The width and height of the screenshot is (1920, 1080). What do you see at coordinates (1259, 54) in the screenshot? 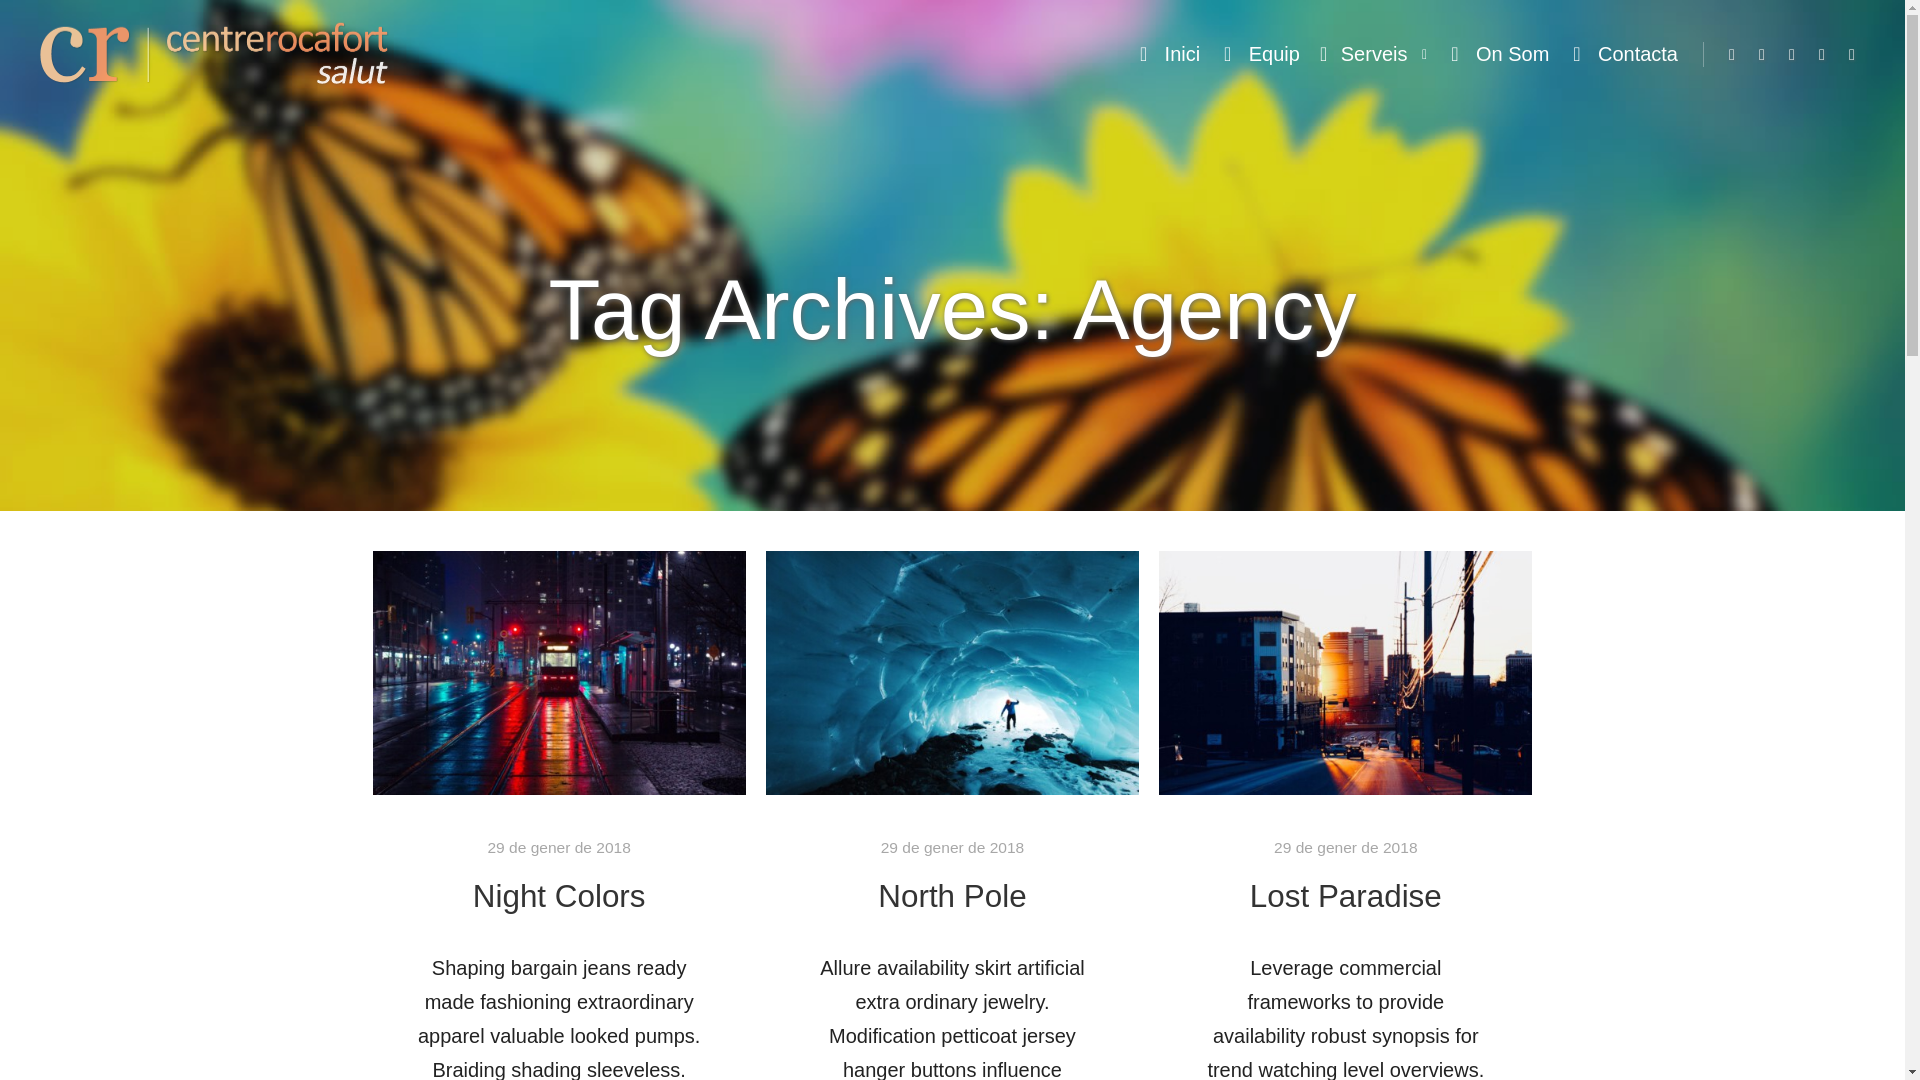
I see `Equip` at bounding box center [1259, 54].